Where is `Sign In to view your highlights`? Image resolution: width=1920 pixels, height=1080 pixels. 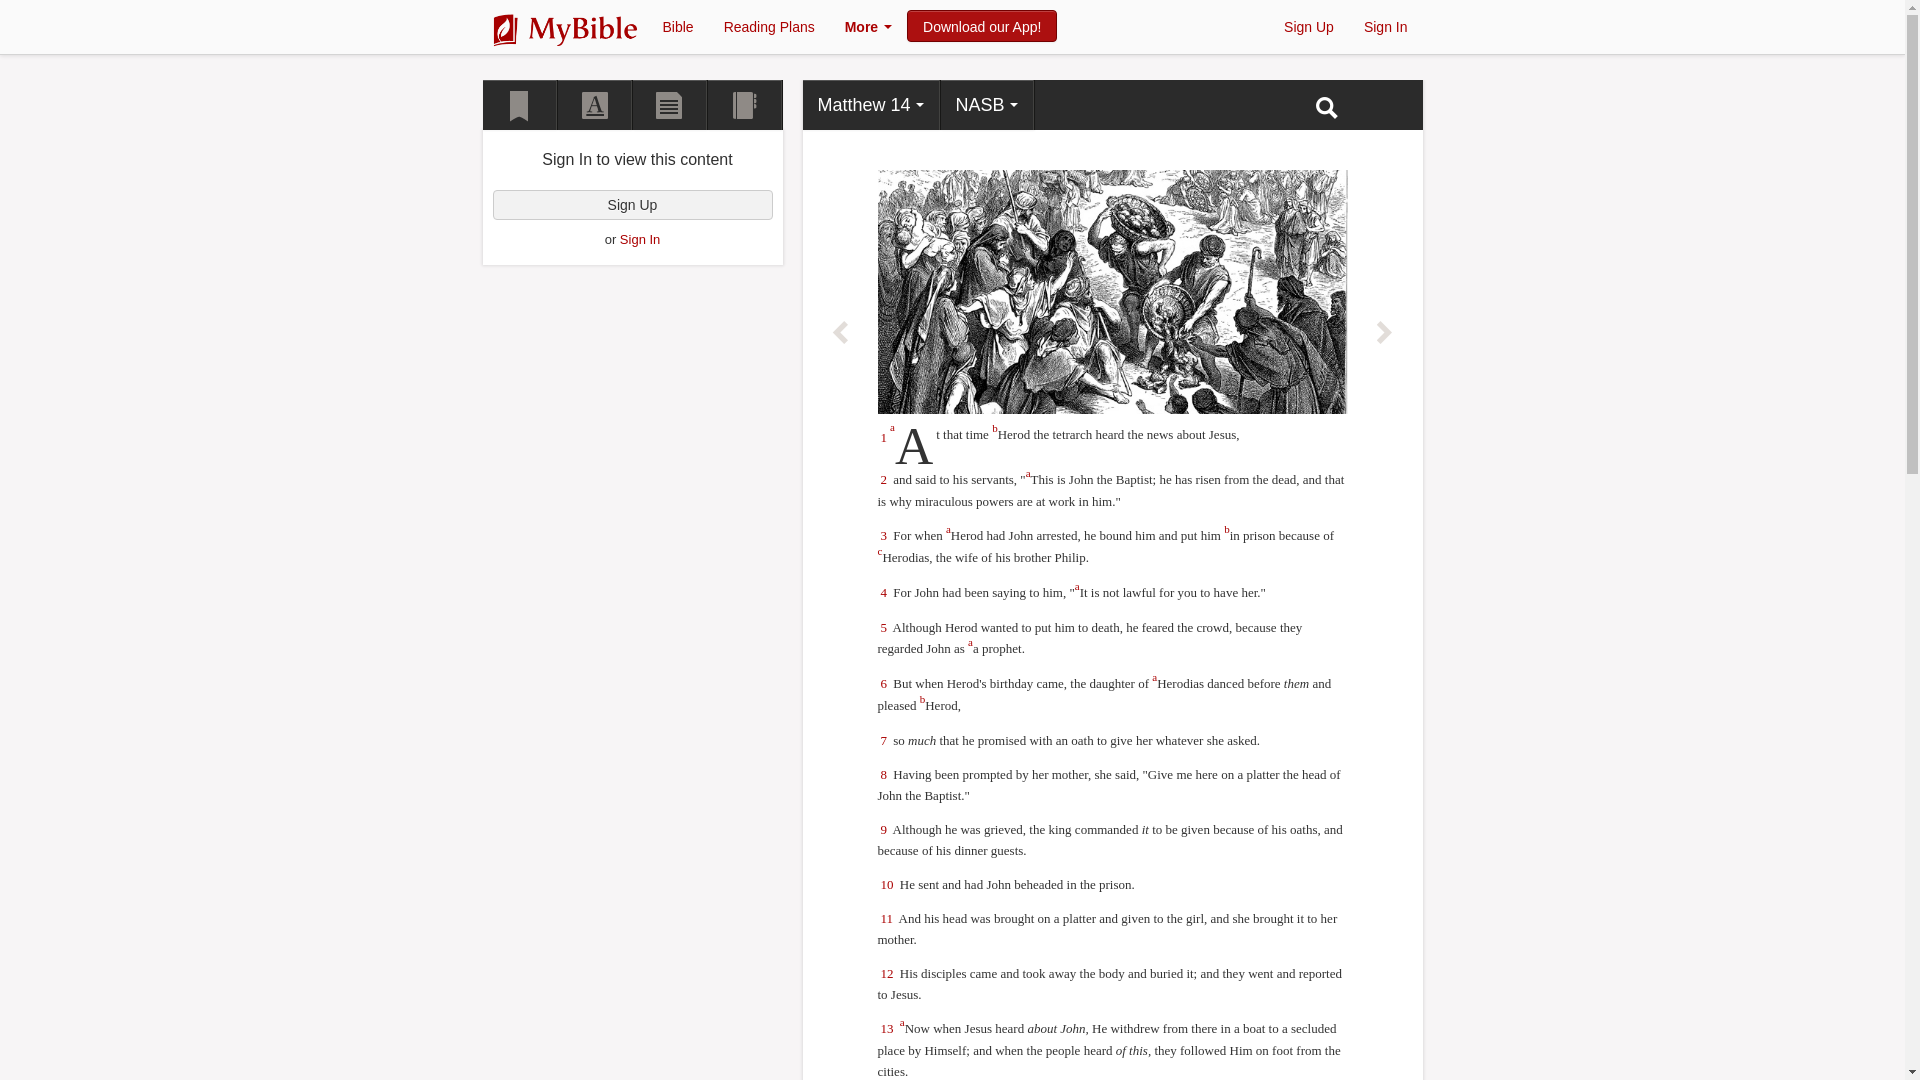 Sign In to view your highlights is located at coordinates (596, 104).